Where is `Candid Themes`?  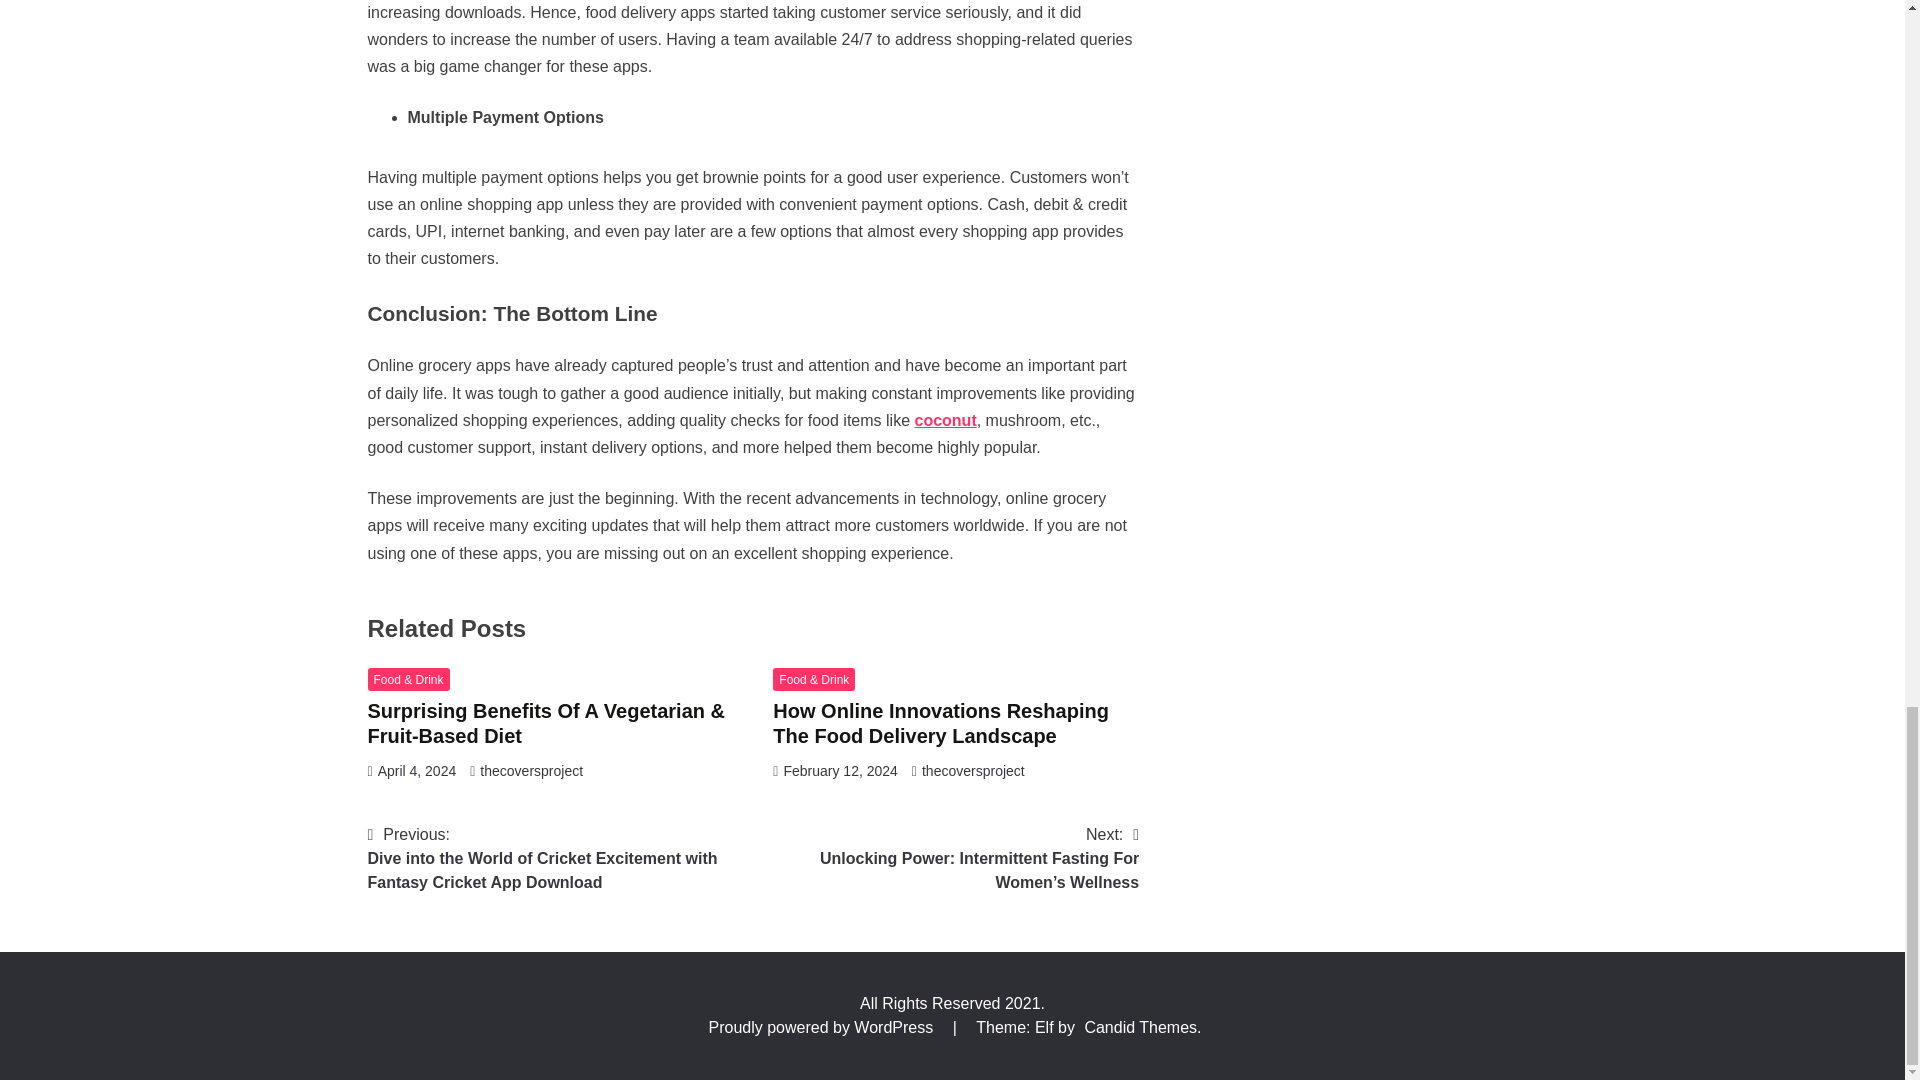 Candid Themes is located at coordinates (1140, 1027).